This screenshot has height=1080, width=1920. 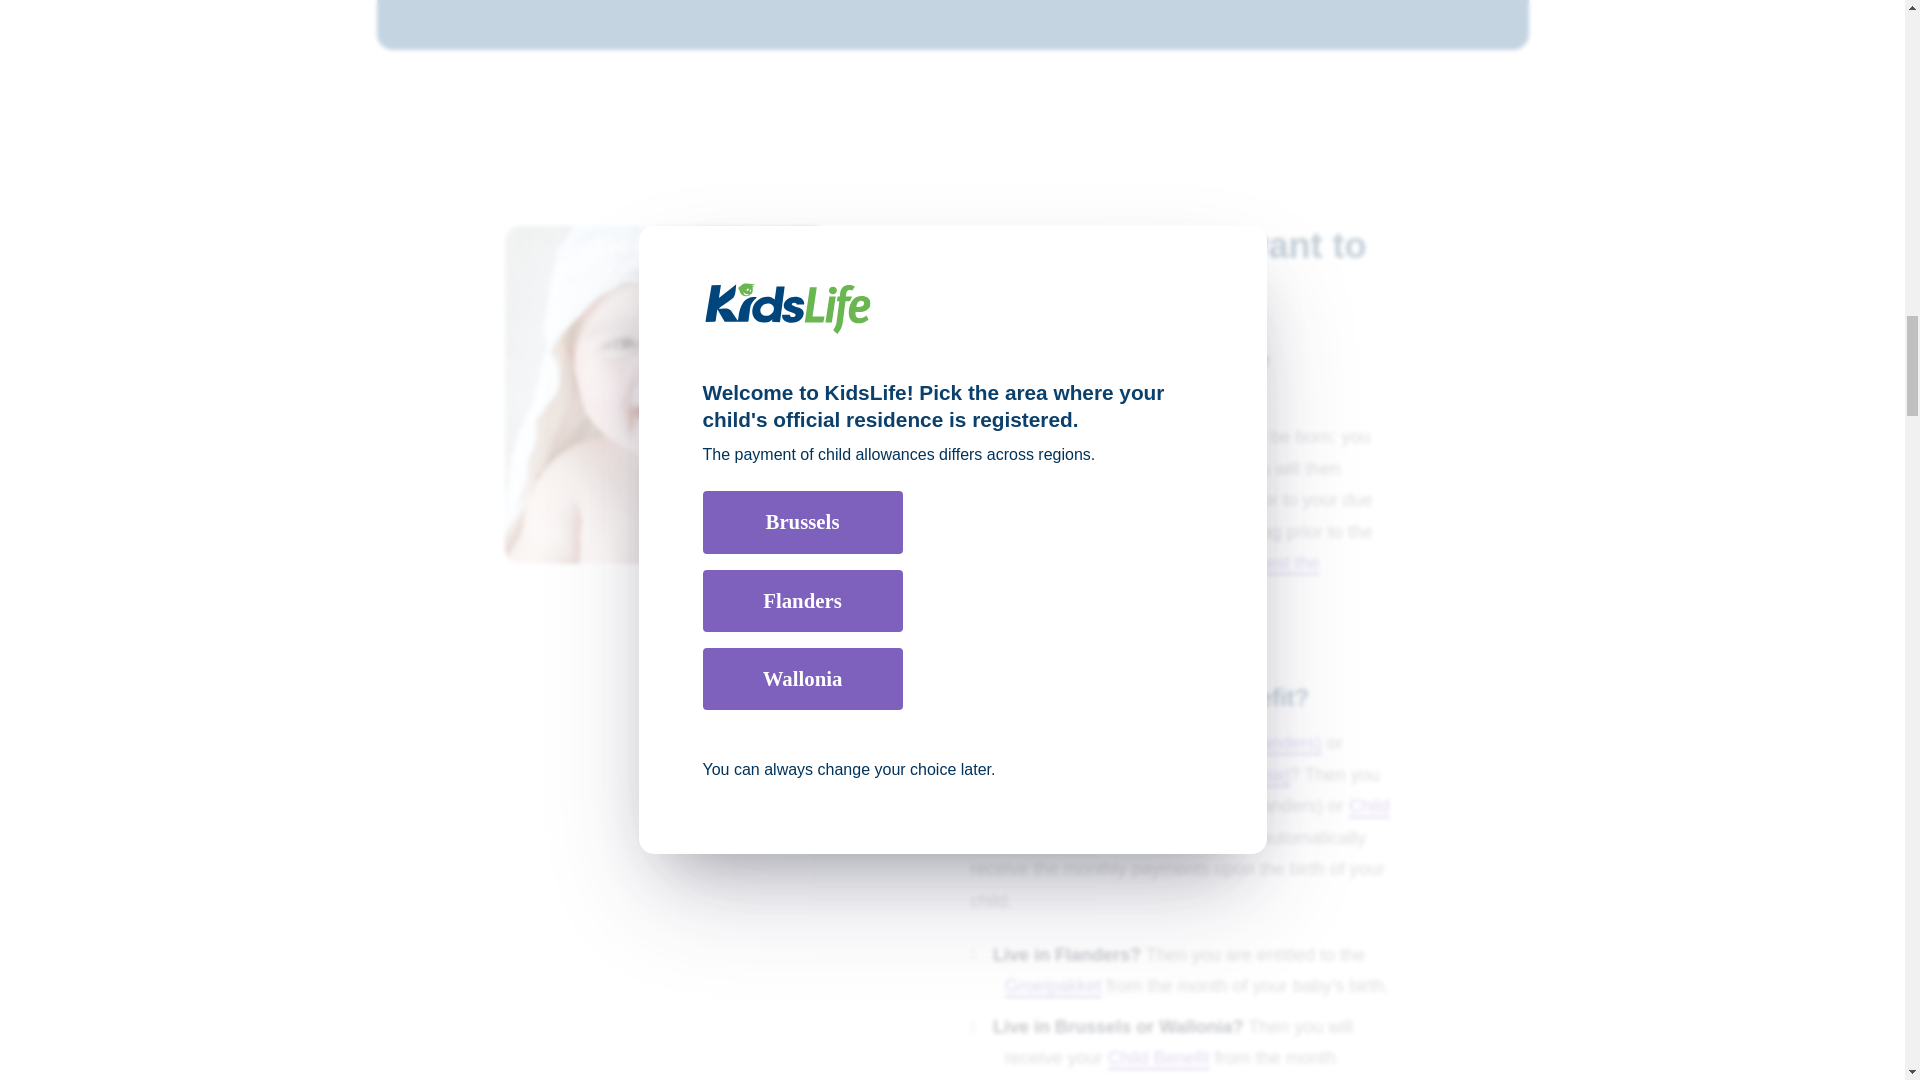 I want to click on Startbedrag: Maternity Allowance when your child is born, so click(x=1144, y=578).